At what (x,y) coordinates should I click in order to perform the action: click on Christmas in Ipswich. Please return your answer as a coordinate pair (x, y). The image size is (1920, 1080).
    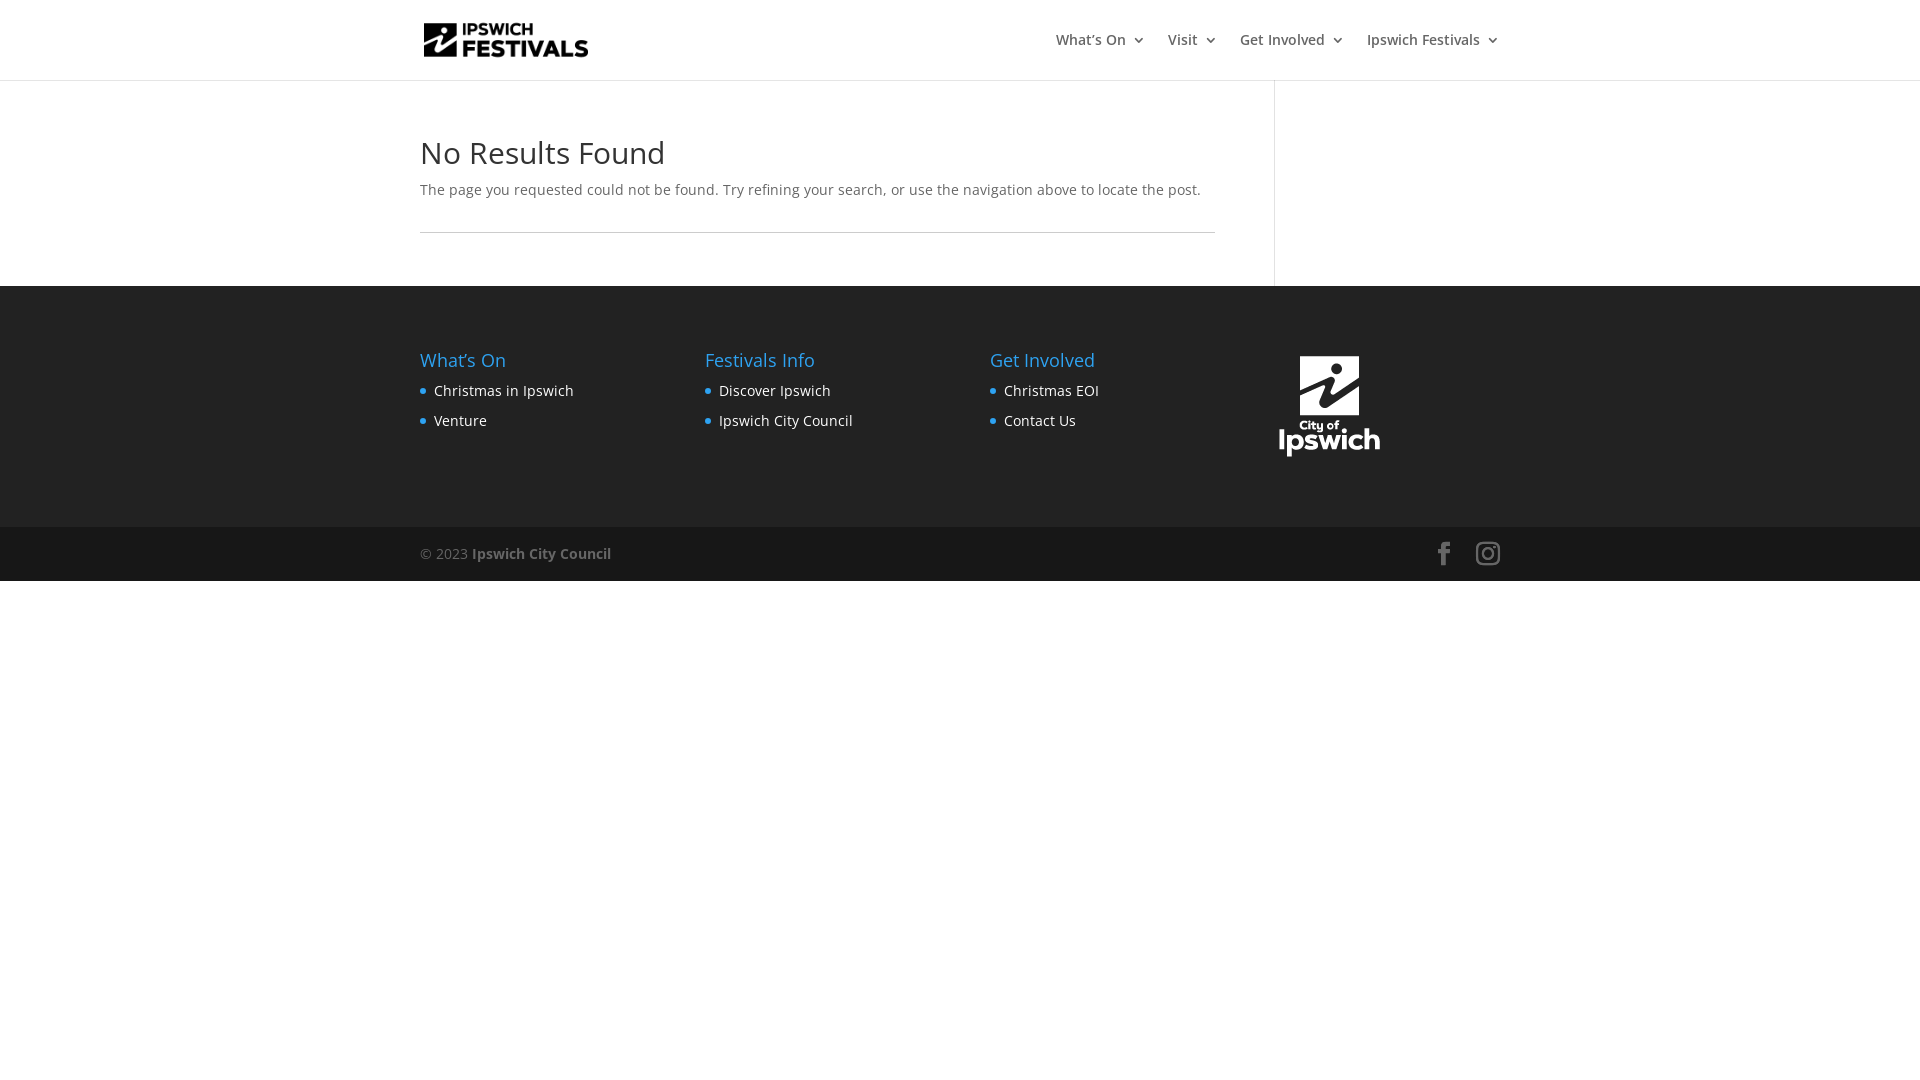
    Looking at the image, I should click on (504, 390).